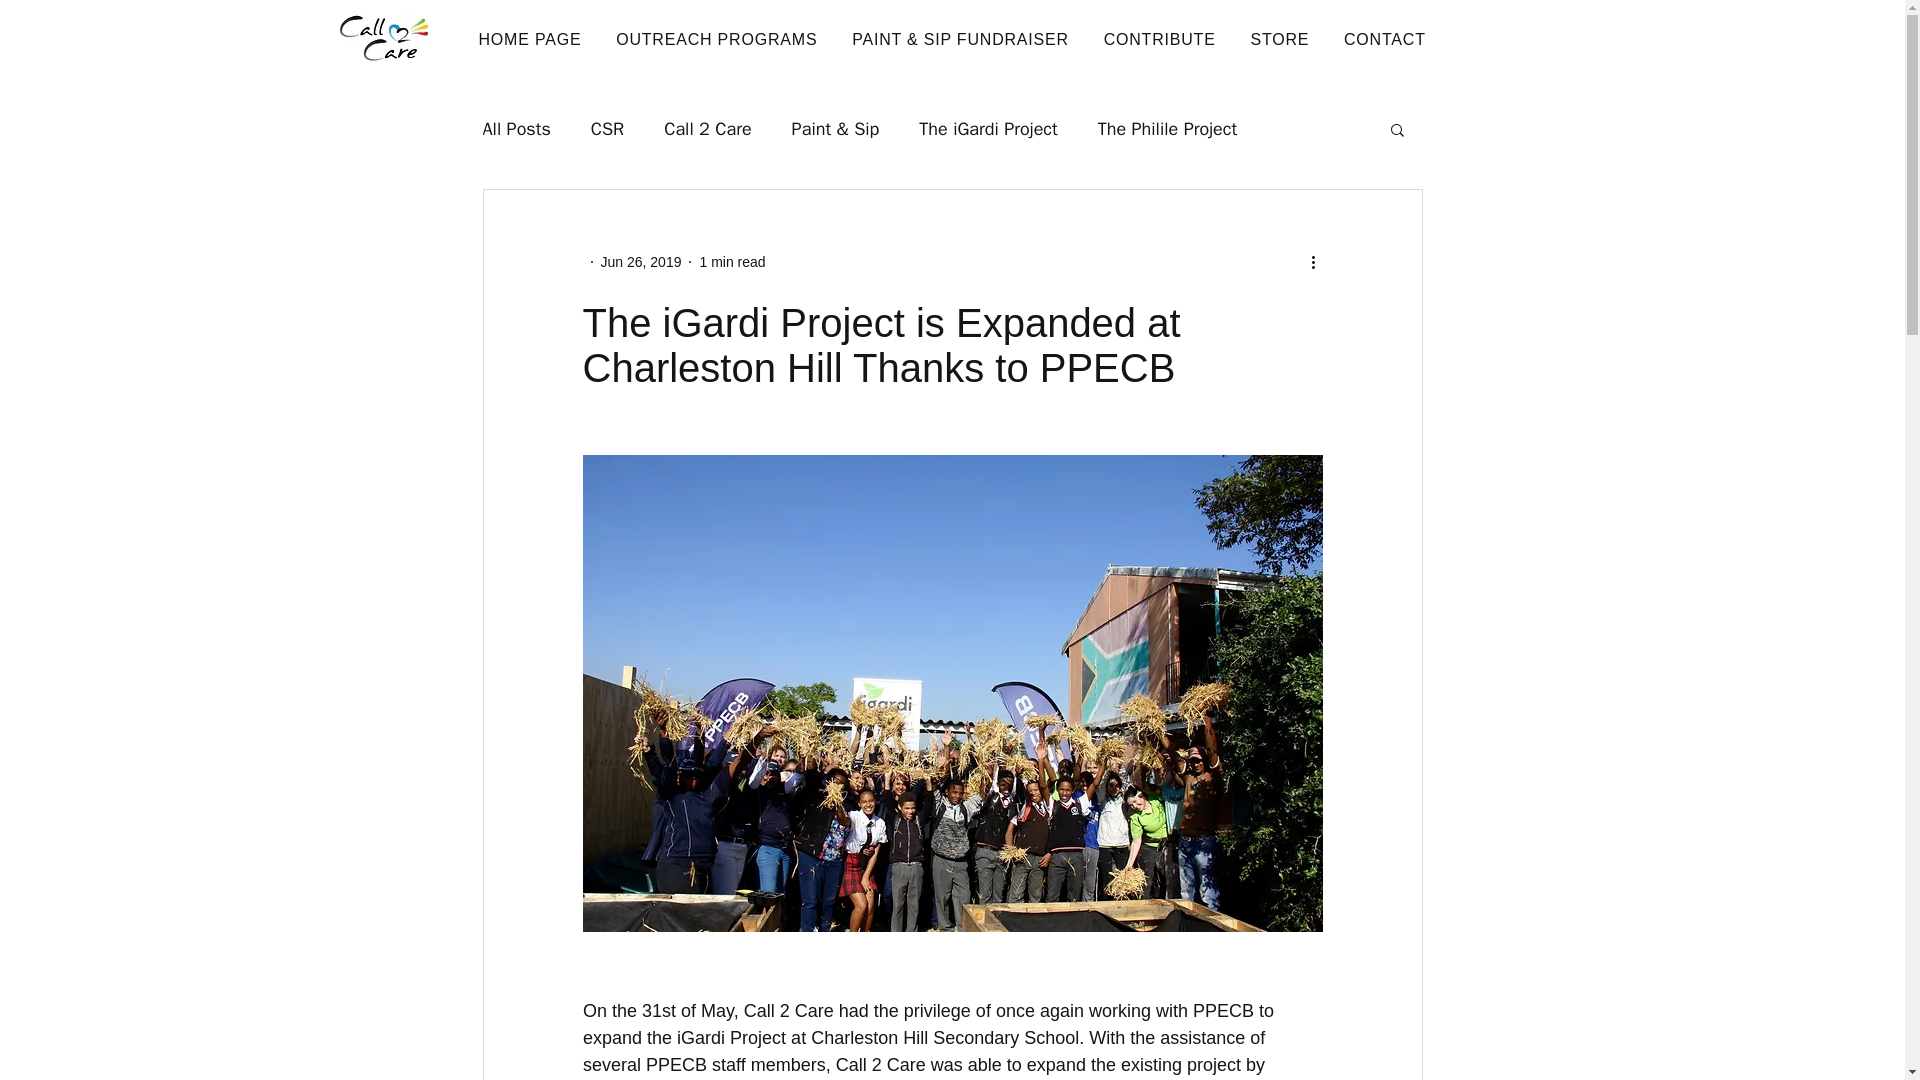  What do you see at coordinates (515, 128) in the screenshot?
I see `All Posts` at bounding box center [515, 128].